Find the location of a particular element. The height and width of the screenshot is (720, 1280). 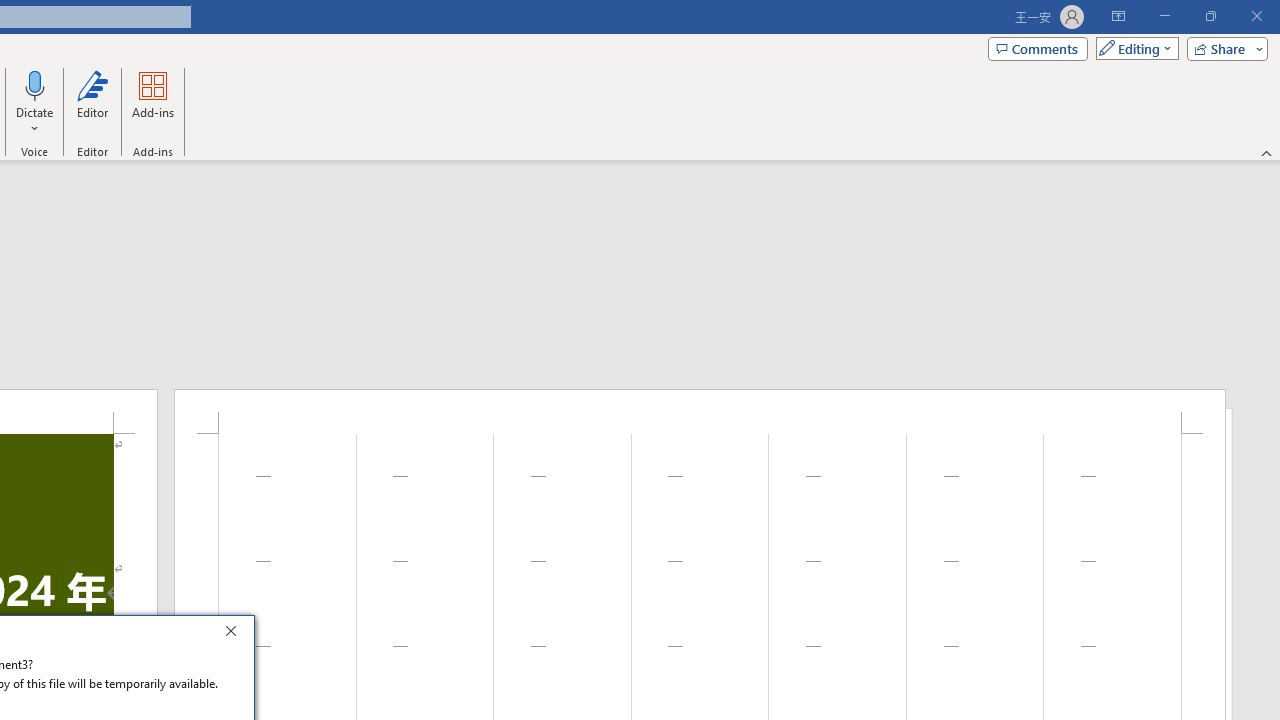

Collapse the Ribbon is located at coordinates (1267, 152).